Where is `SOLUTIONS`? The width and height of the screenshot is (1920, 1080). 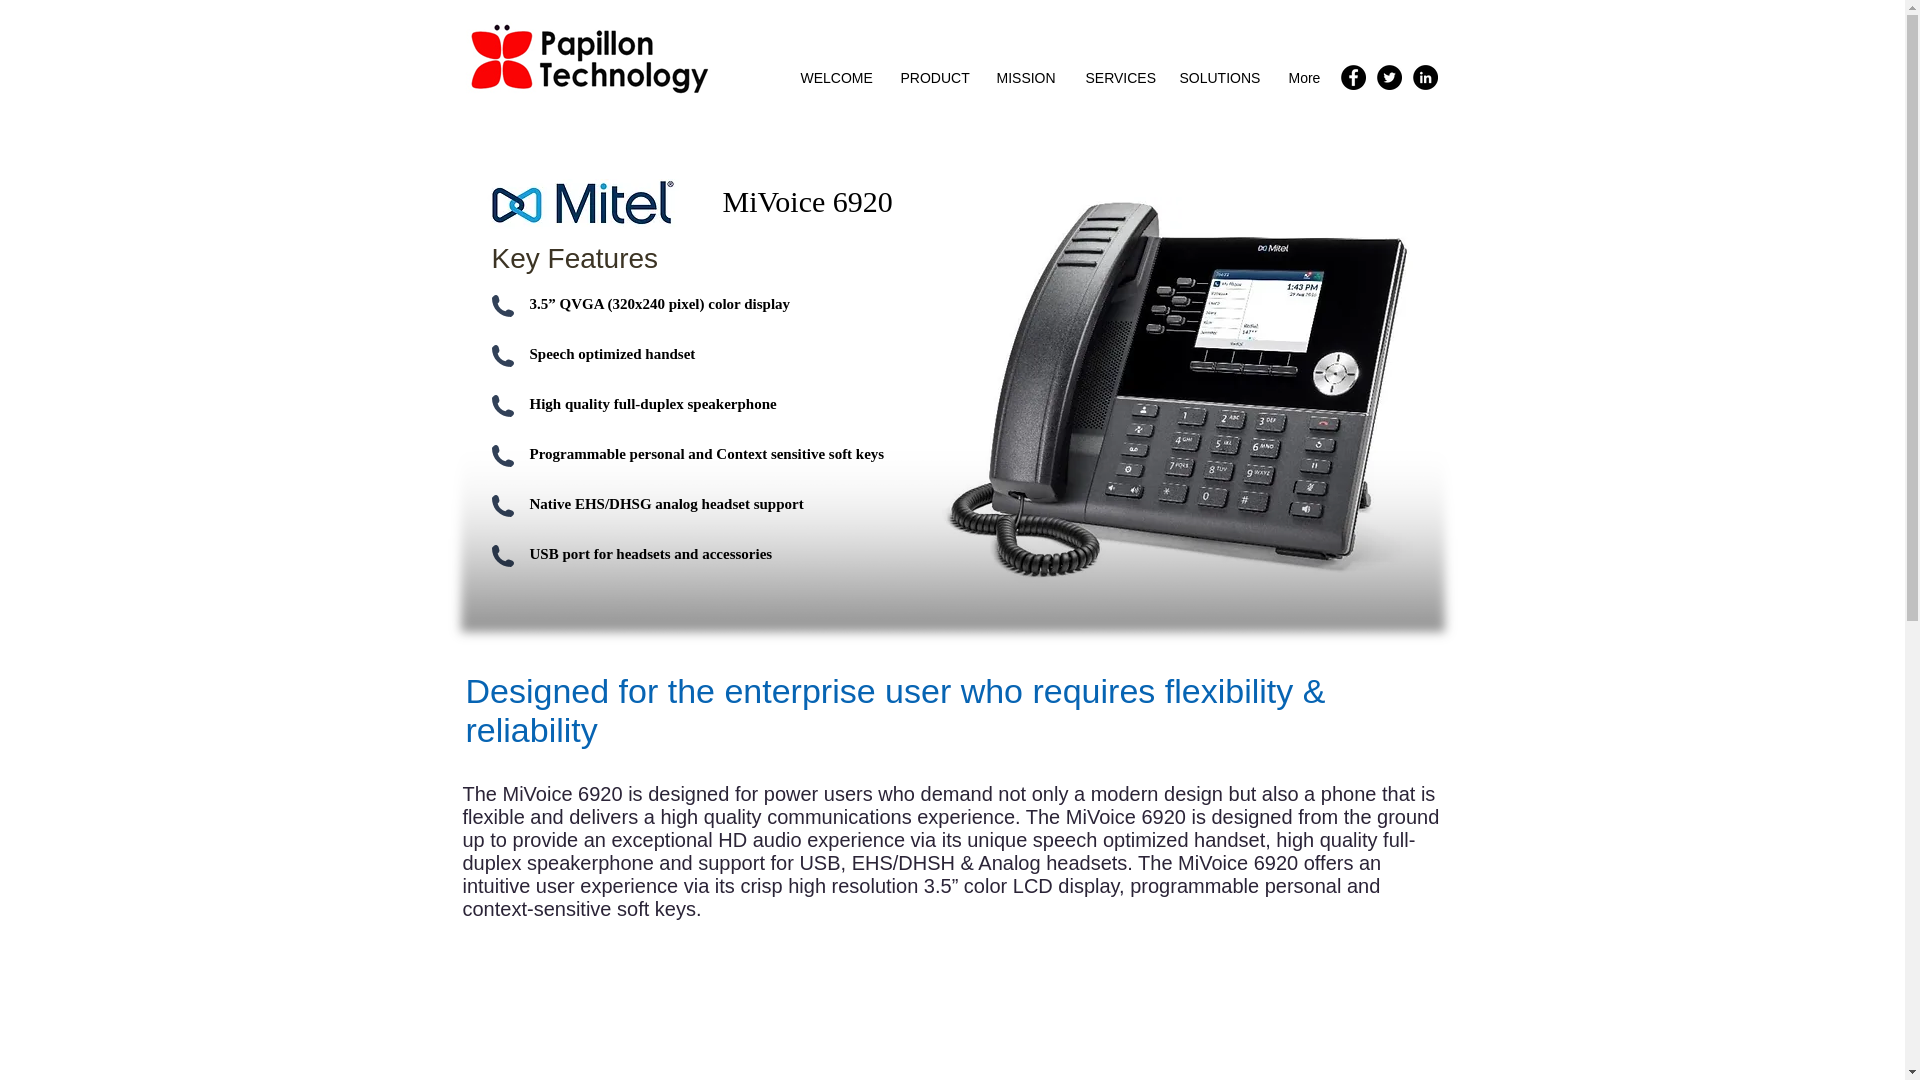
SOLUTIONS is located at coordinates (1218, 78).